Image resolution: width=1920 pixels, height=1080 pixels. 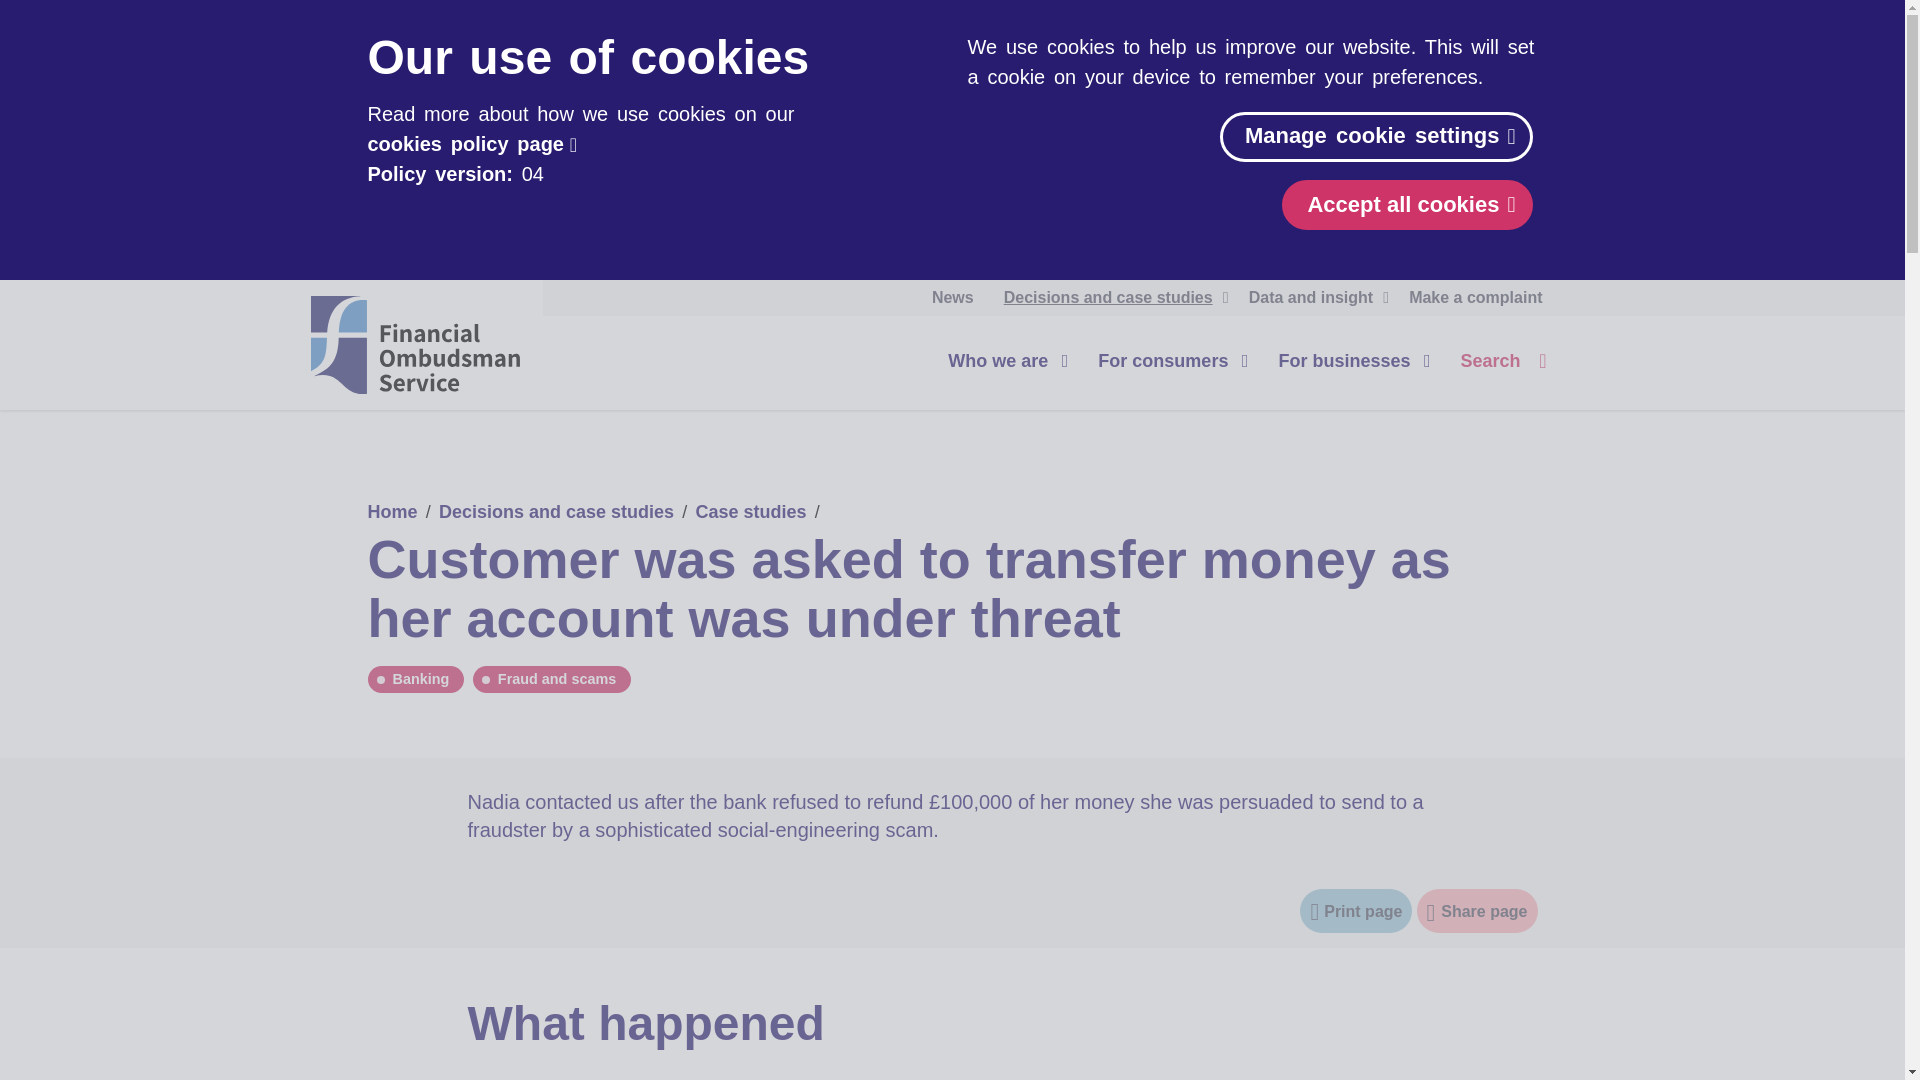 I want to click on Make a complaint, so click(x=1475, y=298).